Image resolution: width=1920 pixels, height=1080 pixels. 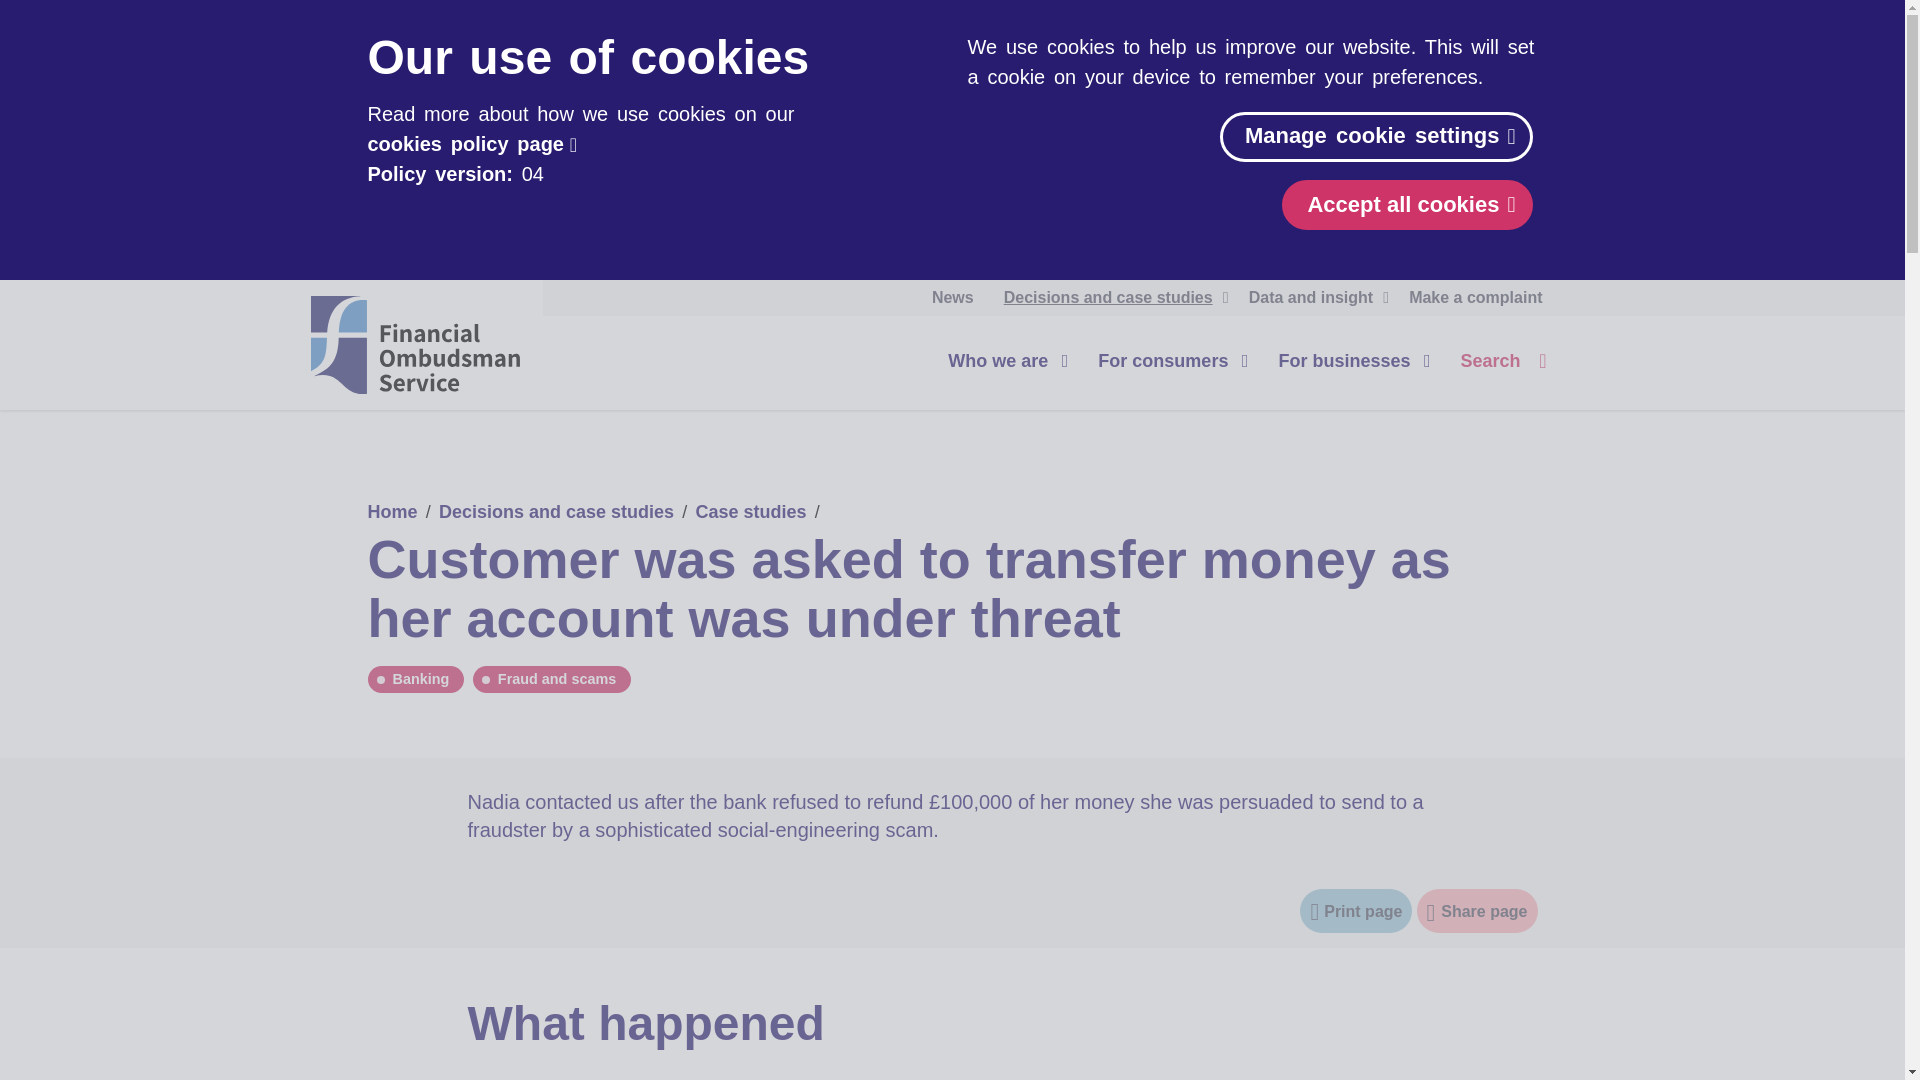 I want to click on Make a complaint, so click(x=1475, y=298).